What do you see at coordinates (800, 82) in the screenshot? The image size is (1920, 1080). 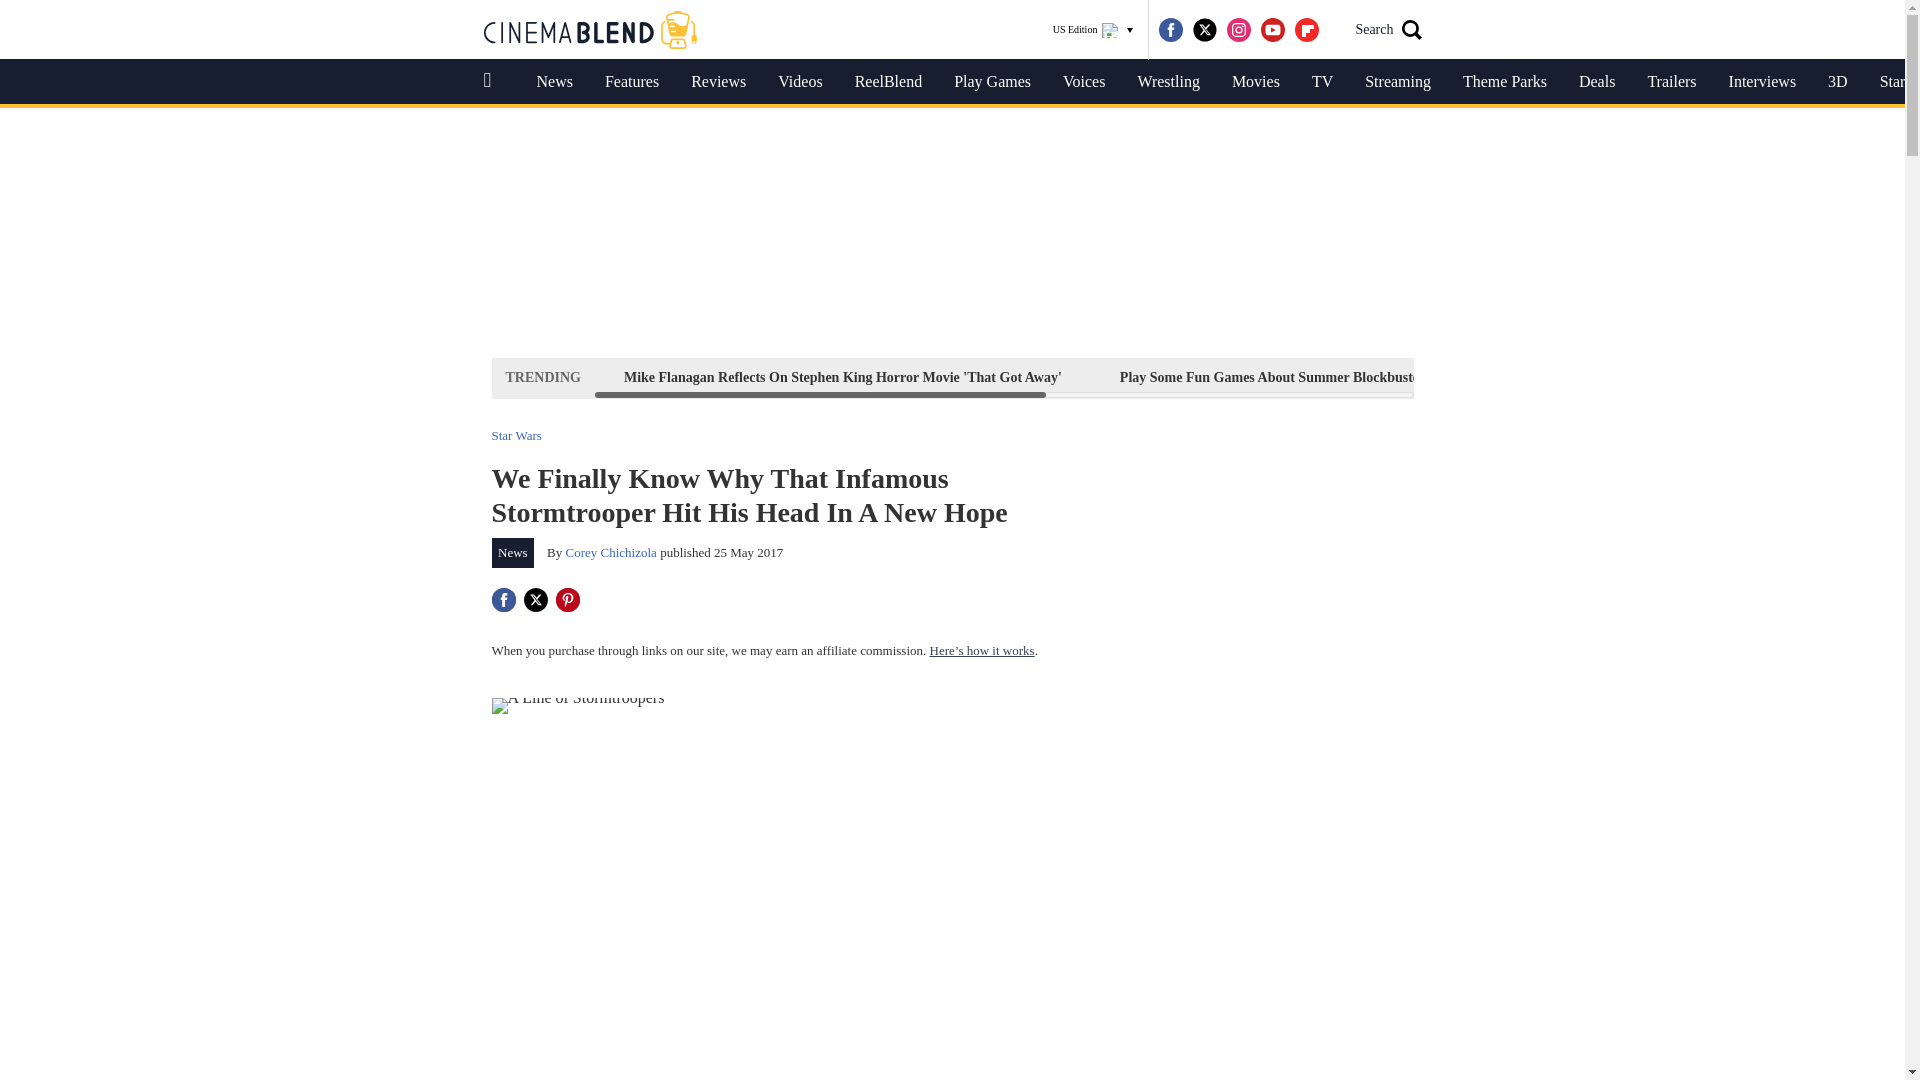 I see `Videos` at bounding box center [800, 82].